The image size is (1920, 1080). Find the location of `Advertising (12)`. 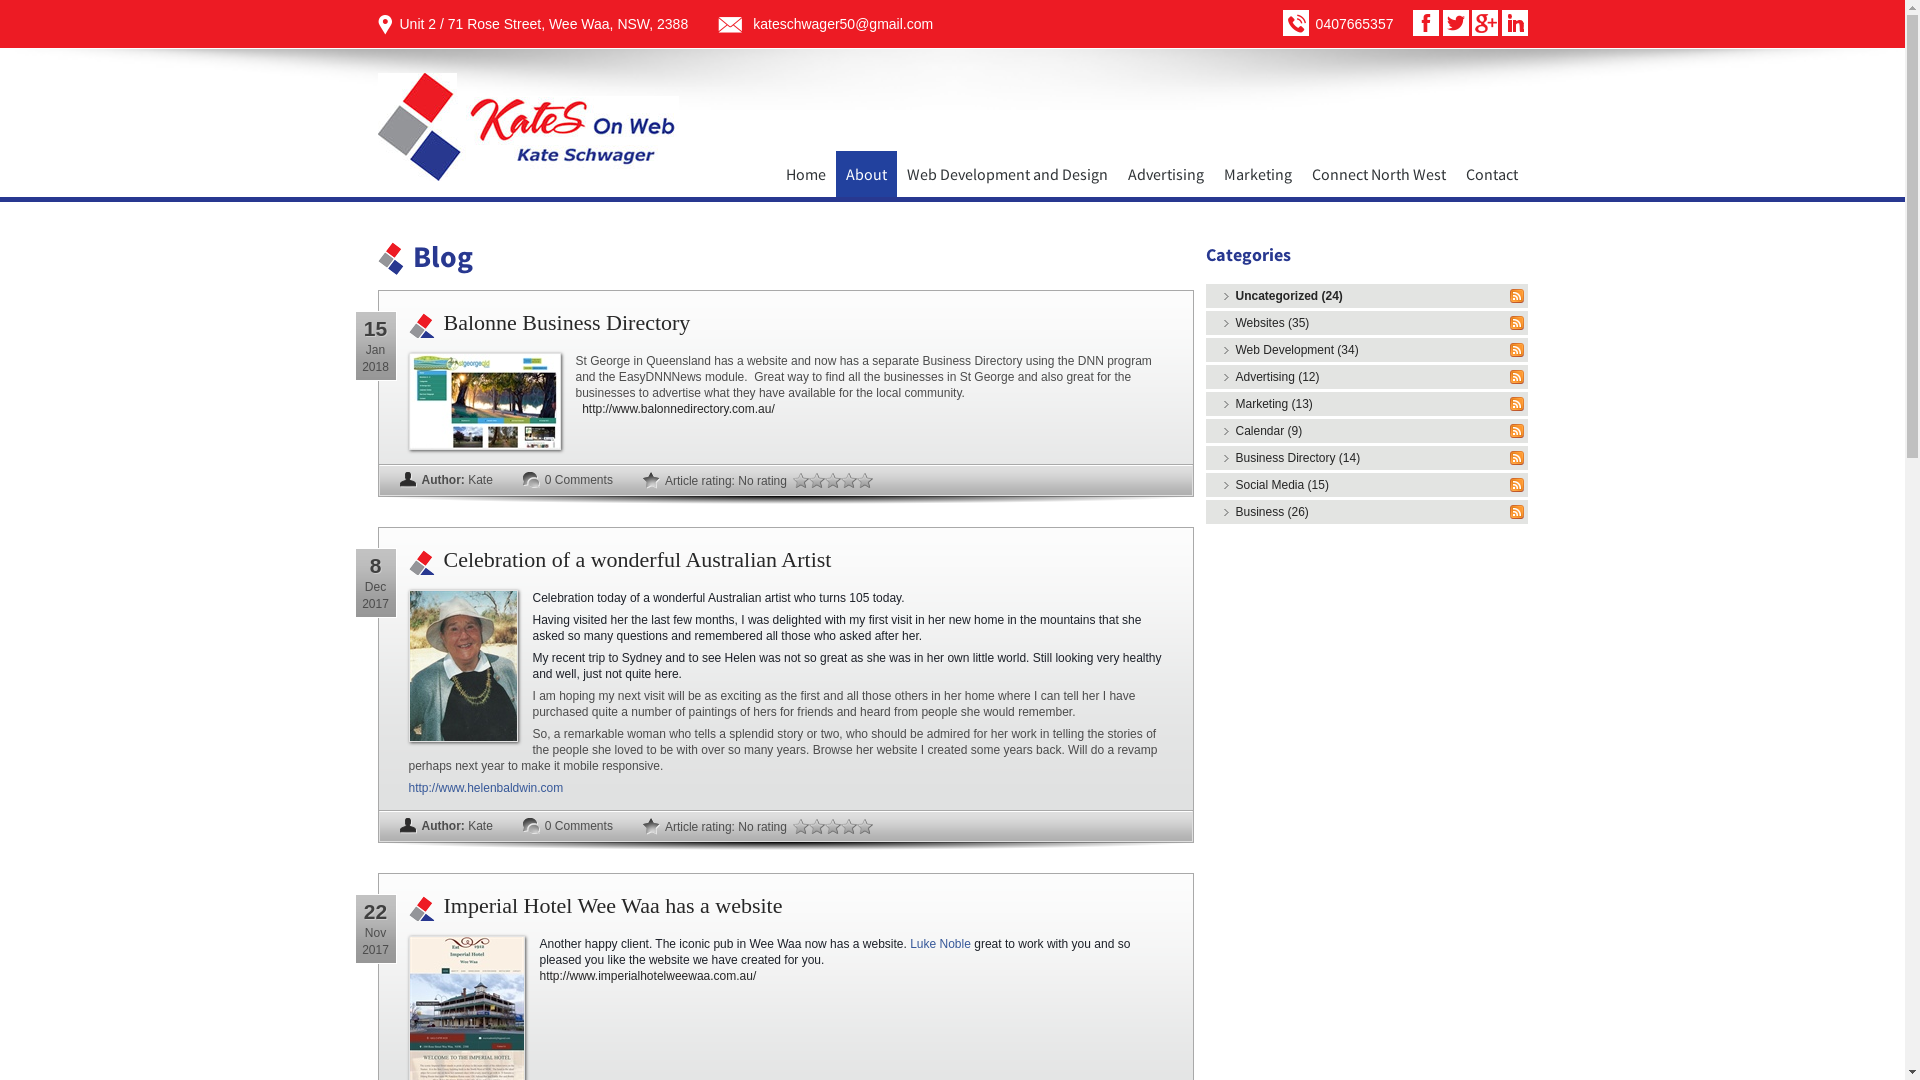

Advertising (12) is located at coordinates (1278, 377).